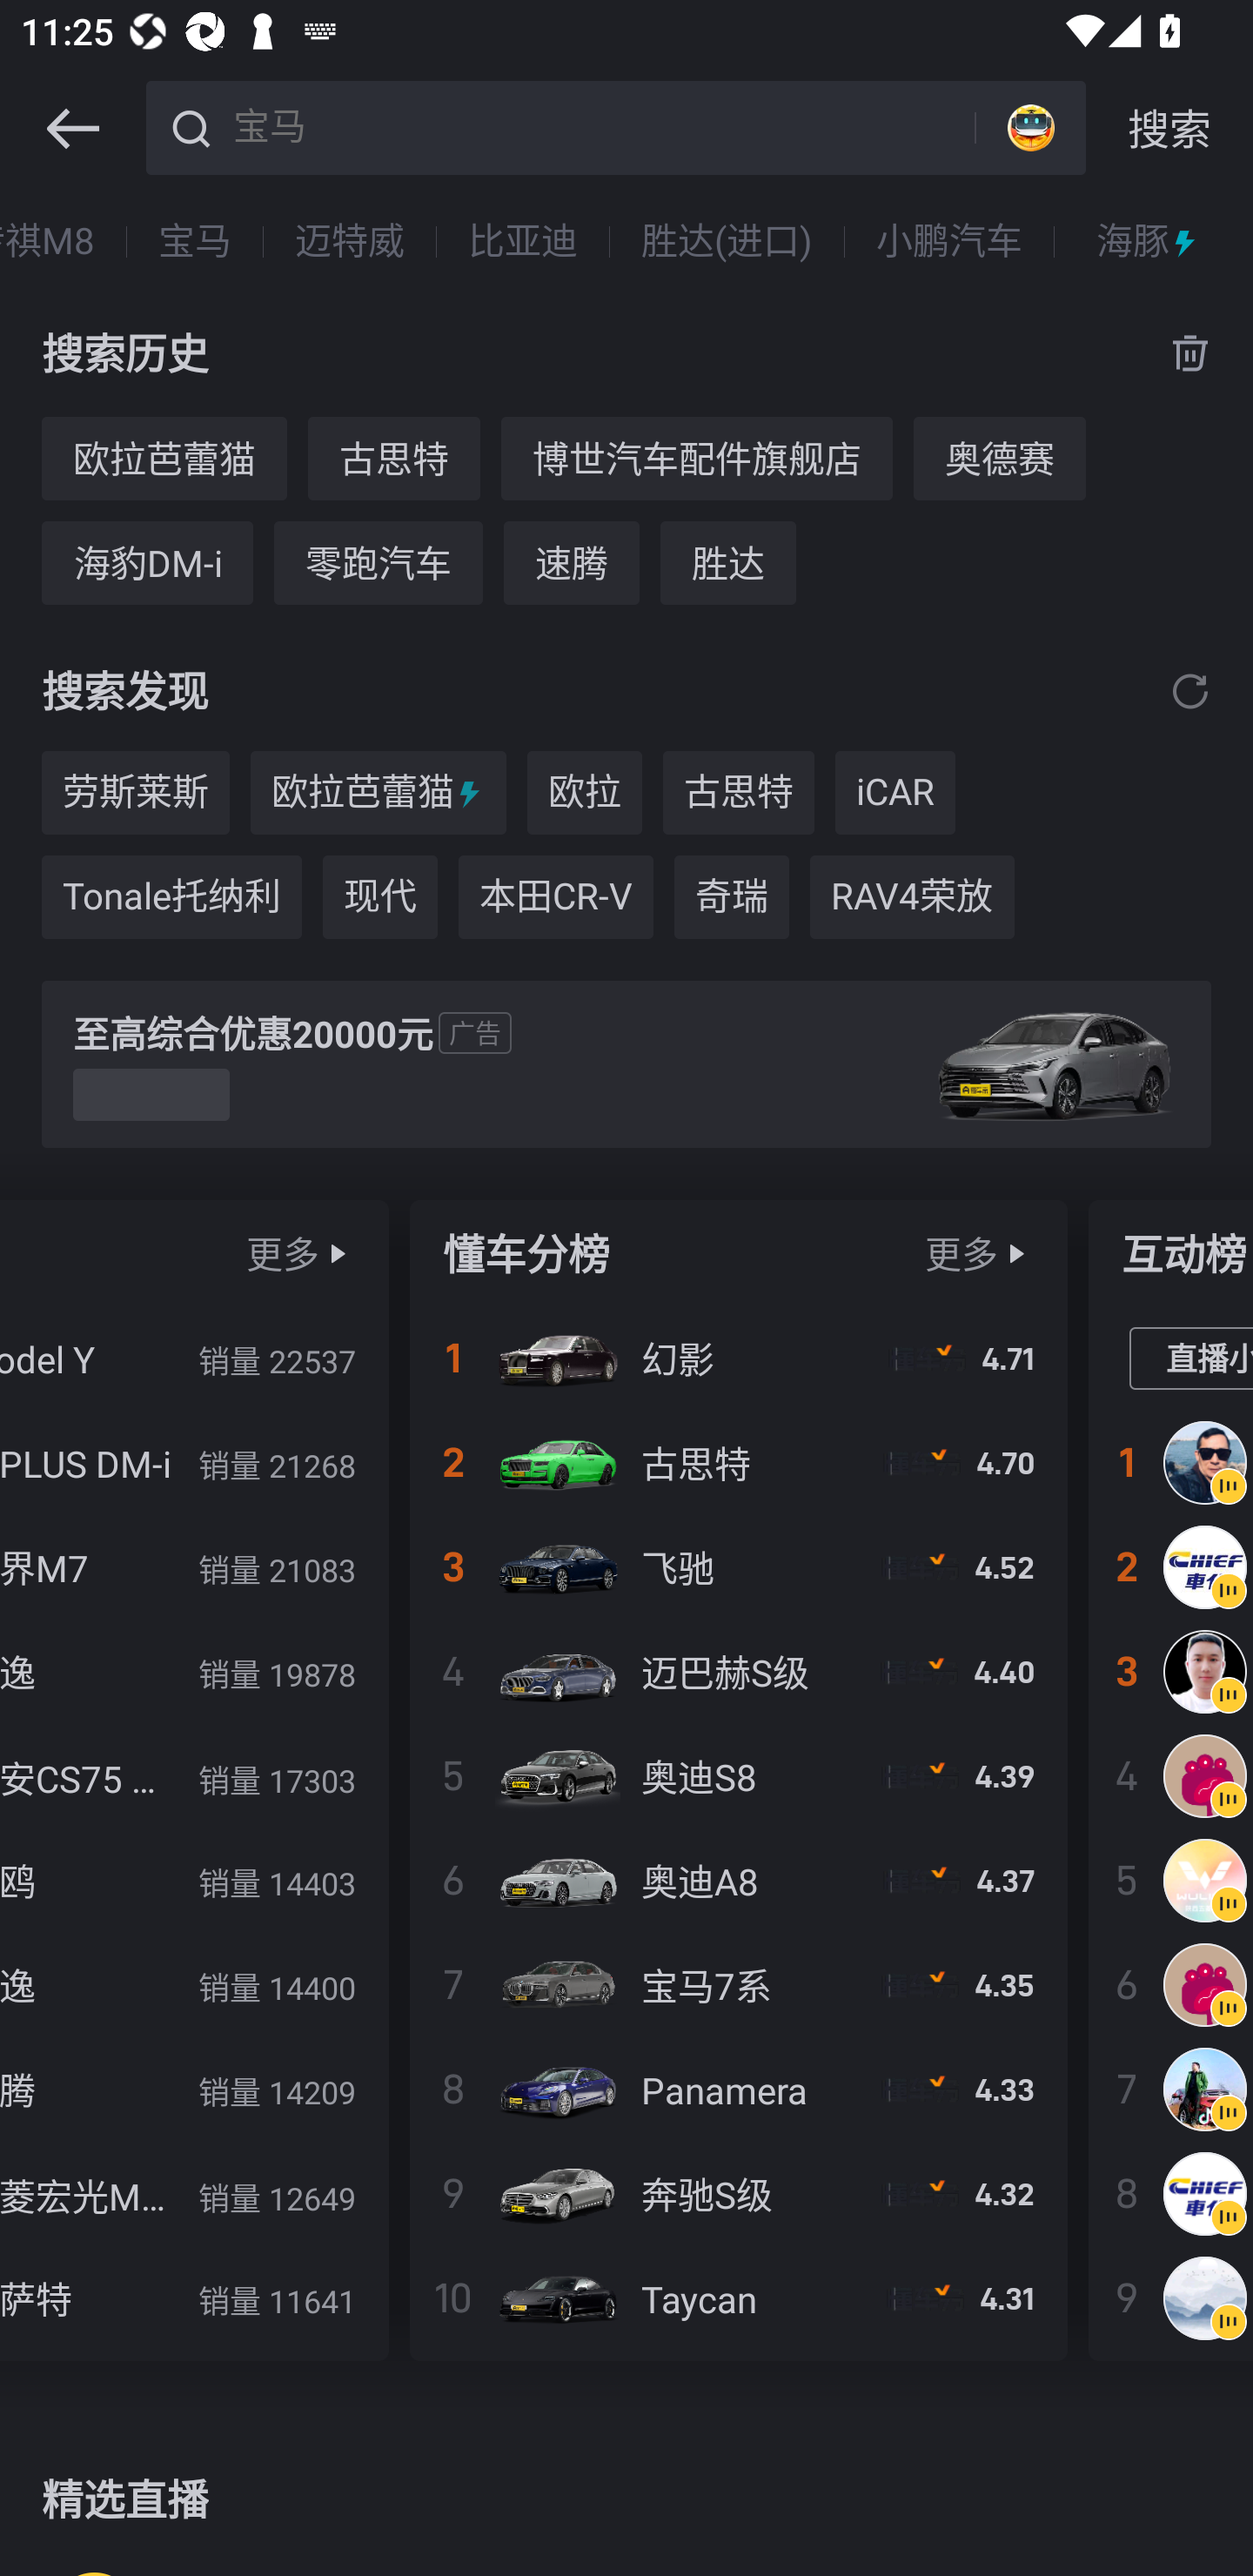  Describe the element at coordinates (727, 242) in the screenshot. I see `胜达(进口)` at that location.